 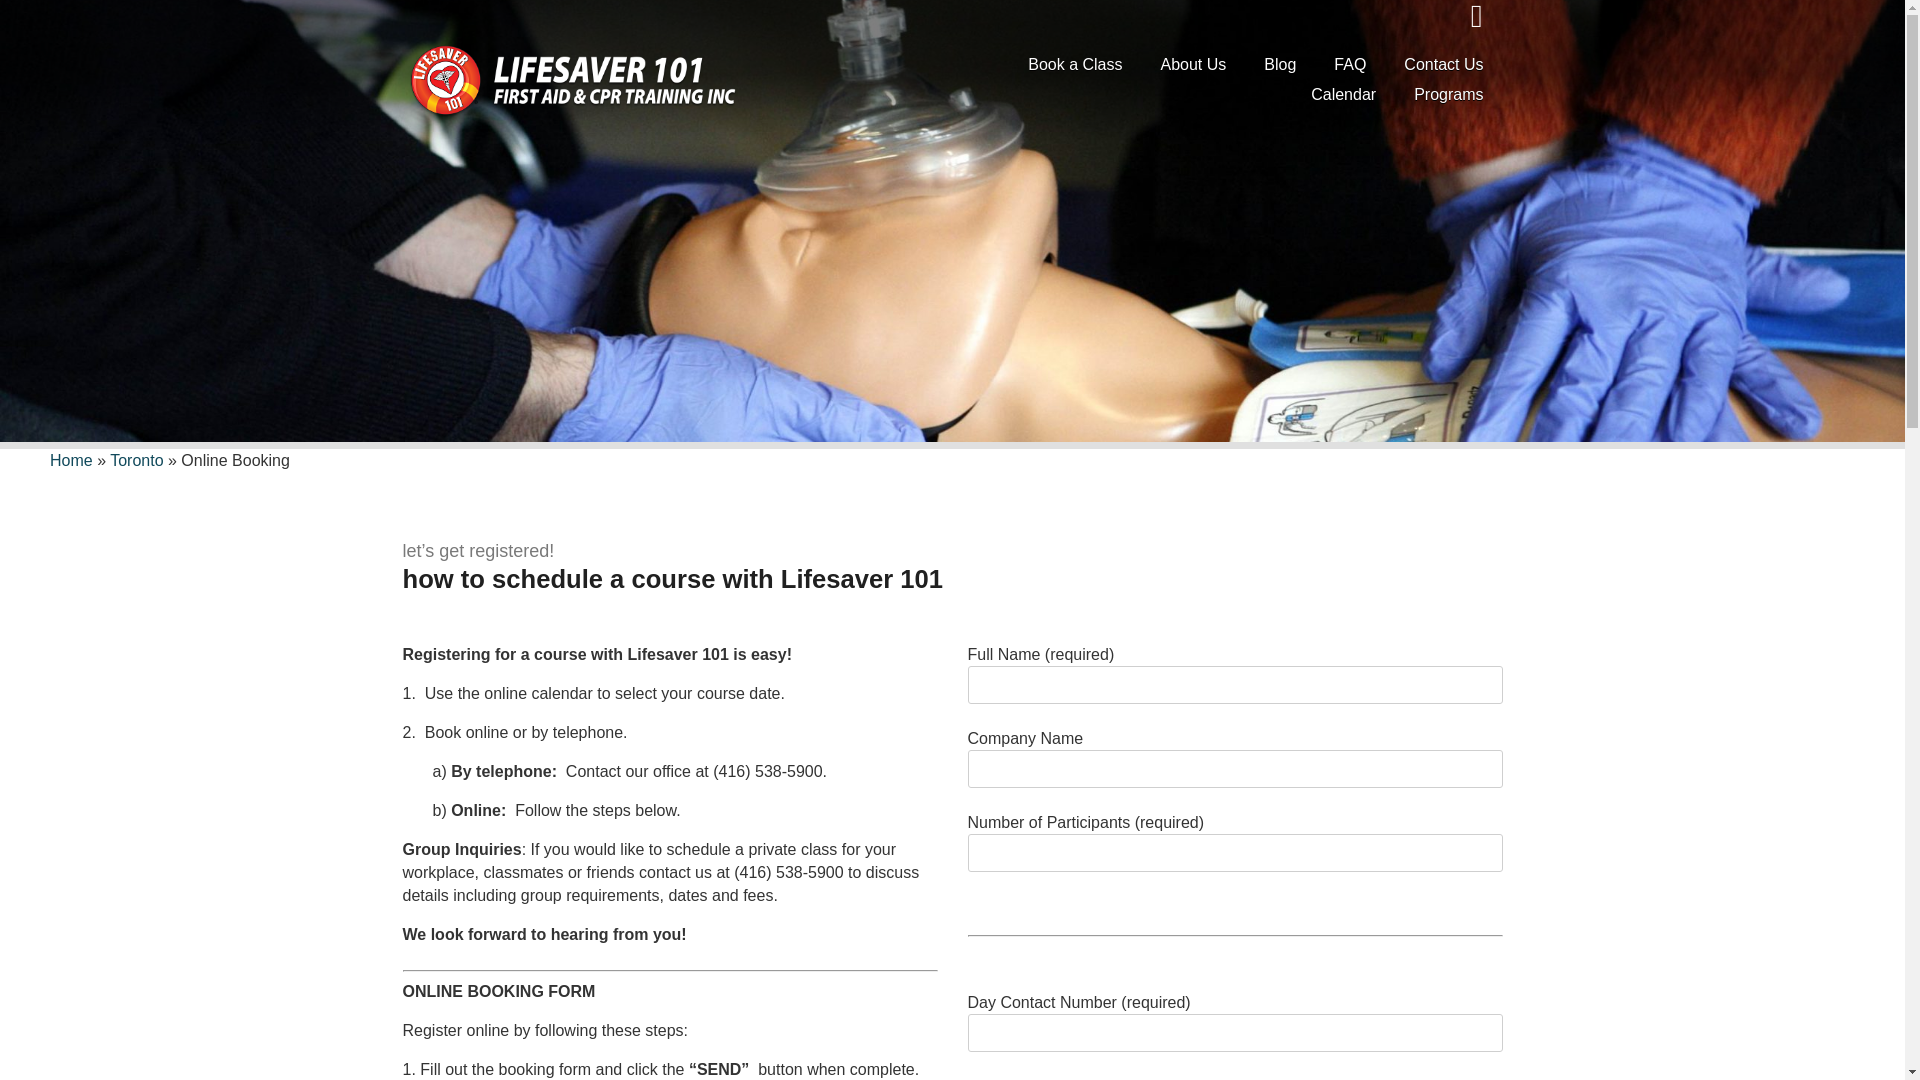 I want to click on Blog, so click(x=1280, y=64).